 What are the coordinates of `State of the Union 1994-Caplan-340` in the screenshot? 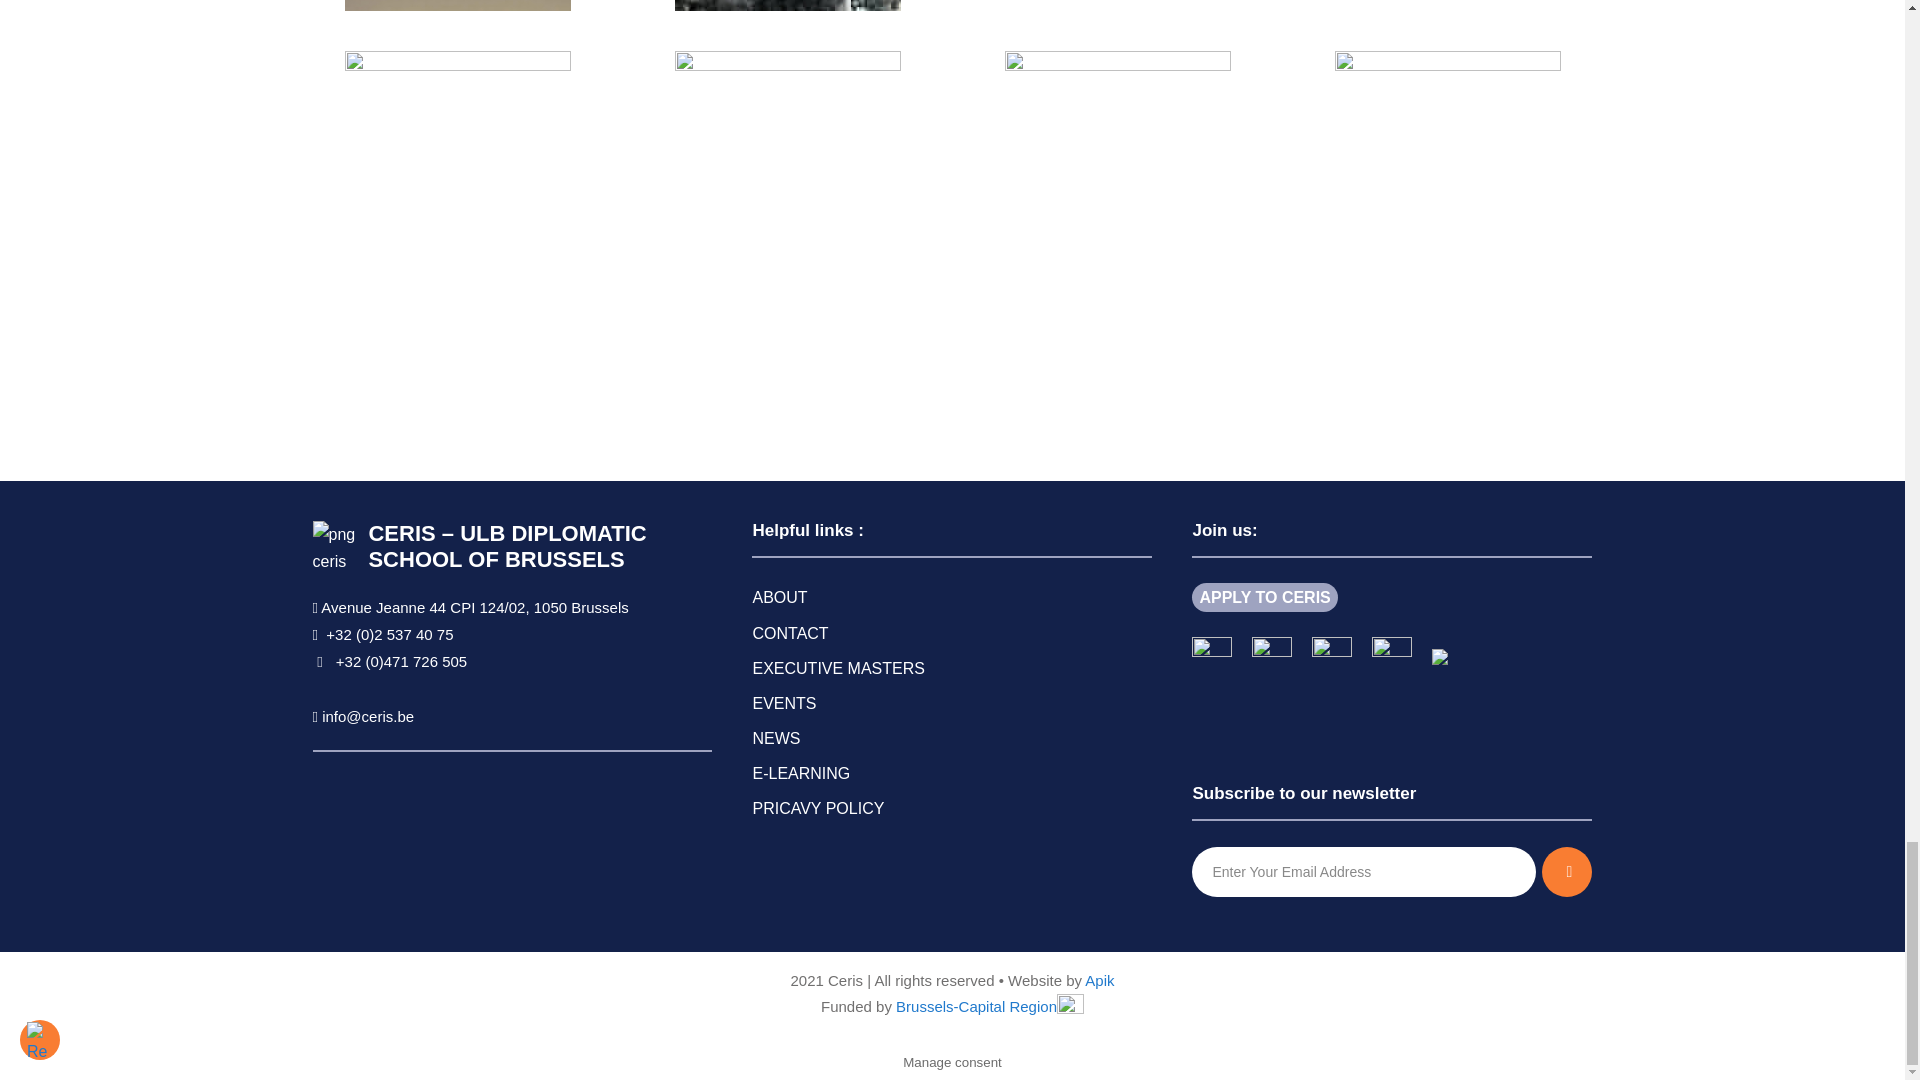 It's located at (1446, 5).